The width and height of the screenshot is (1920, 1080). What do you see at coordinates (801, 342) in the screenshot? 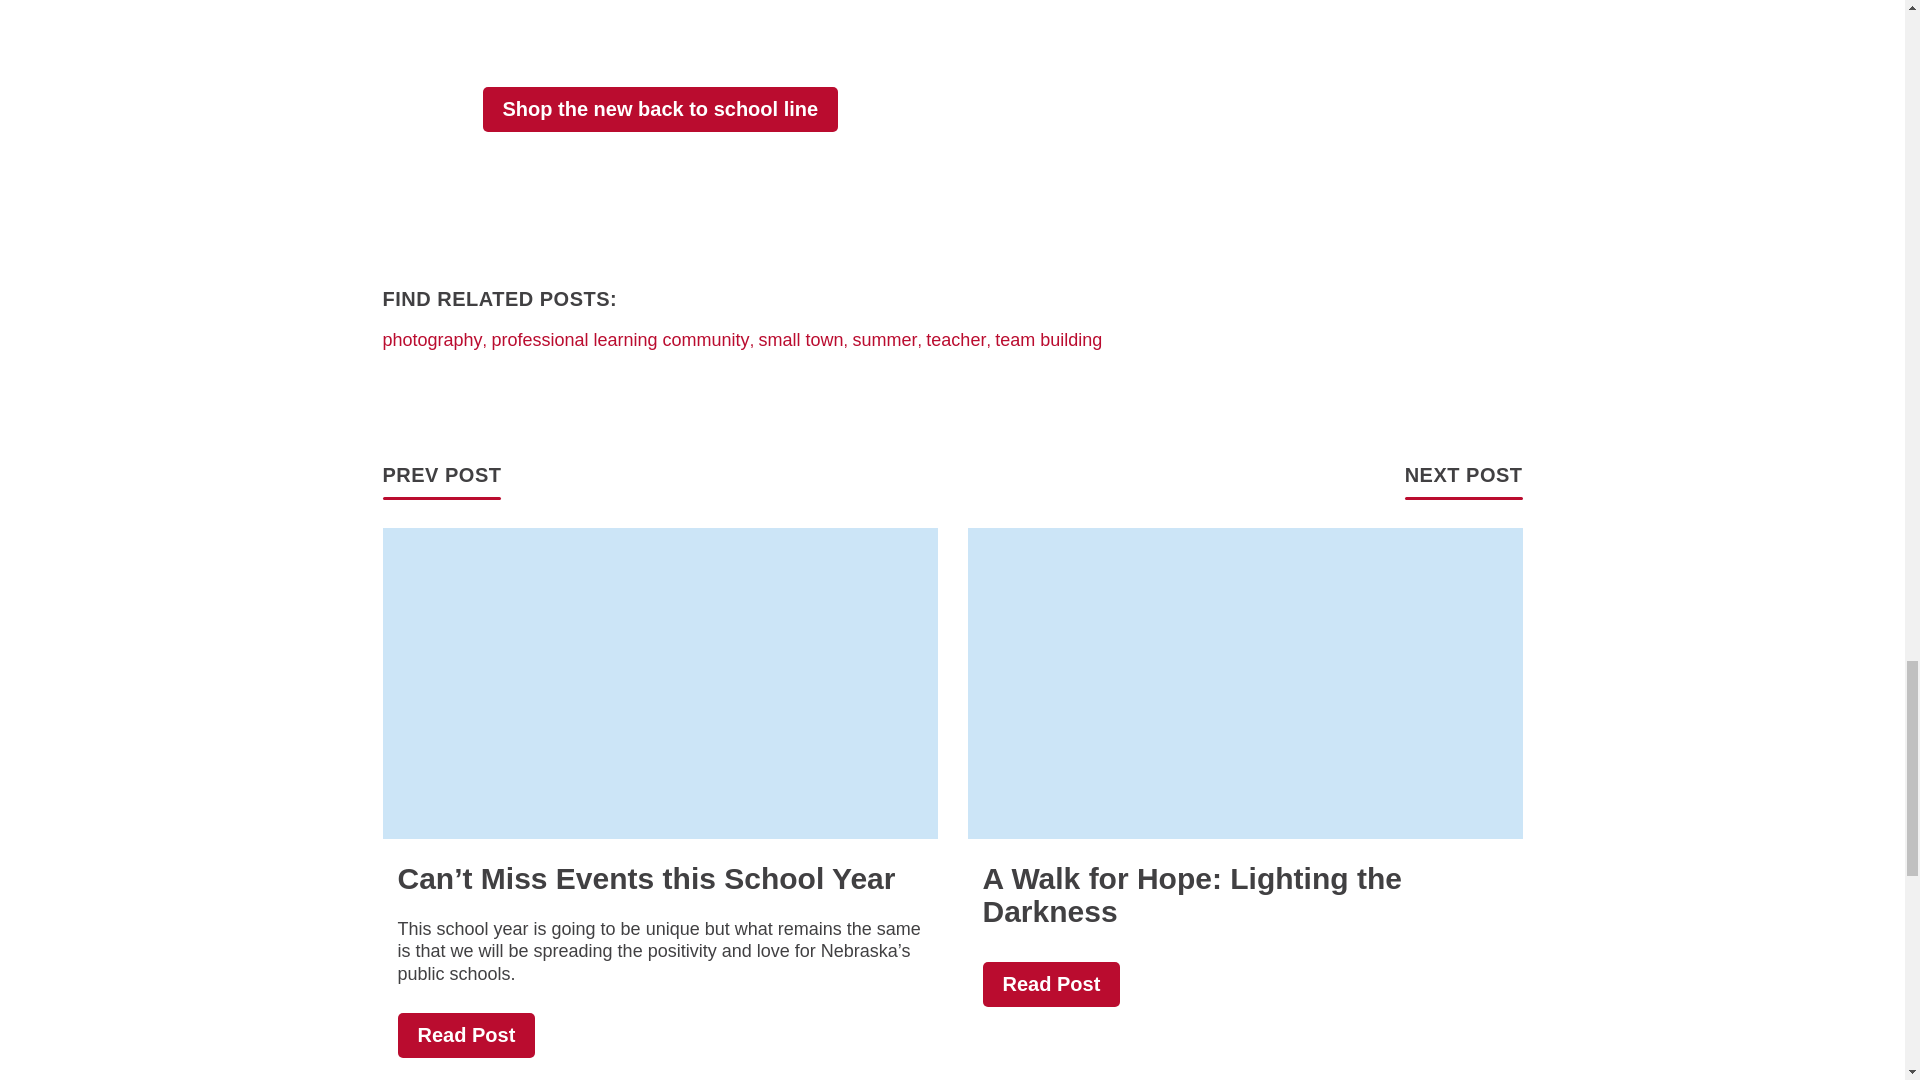
I see `small town` at bounding box center [801, 342].